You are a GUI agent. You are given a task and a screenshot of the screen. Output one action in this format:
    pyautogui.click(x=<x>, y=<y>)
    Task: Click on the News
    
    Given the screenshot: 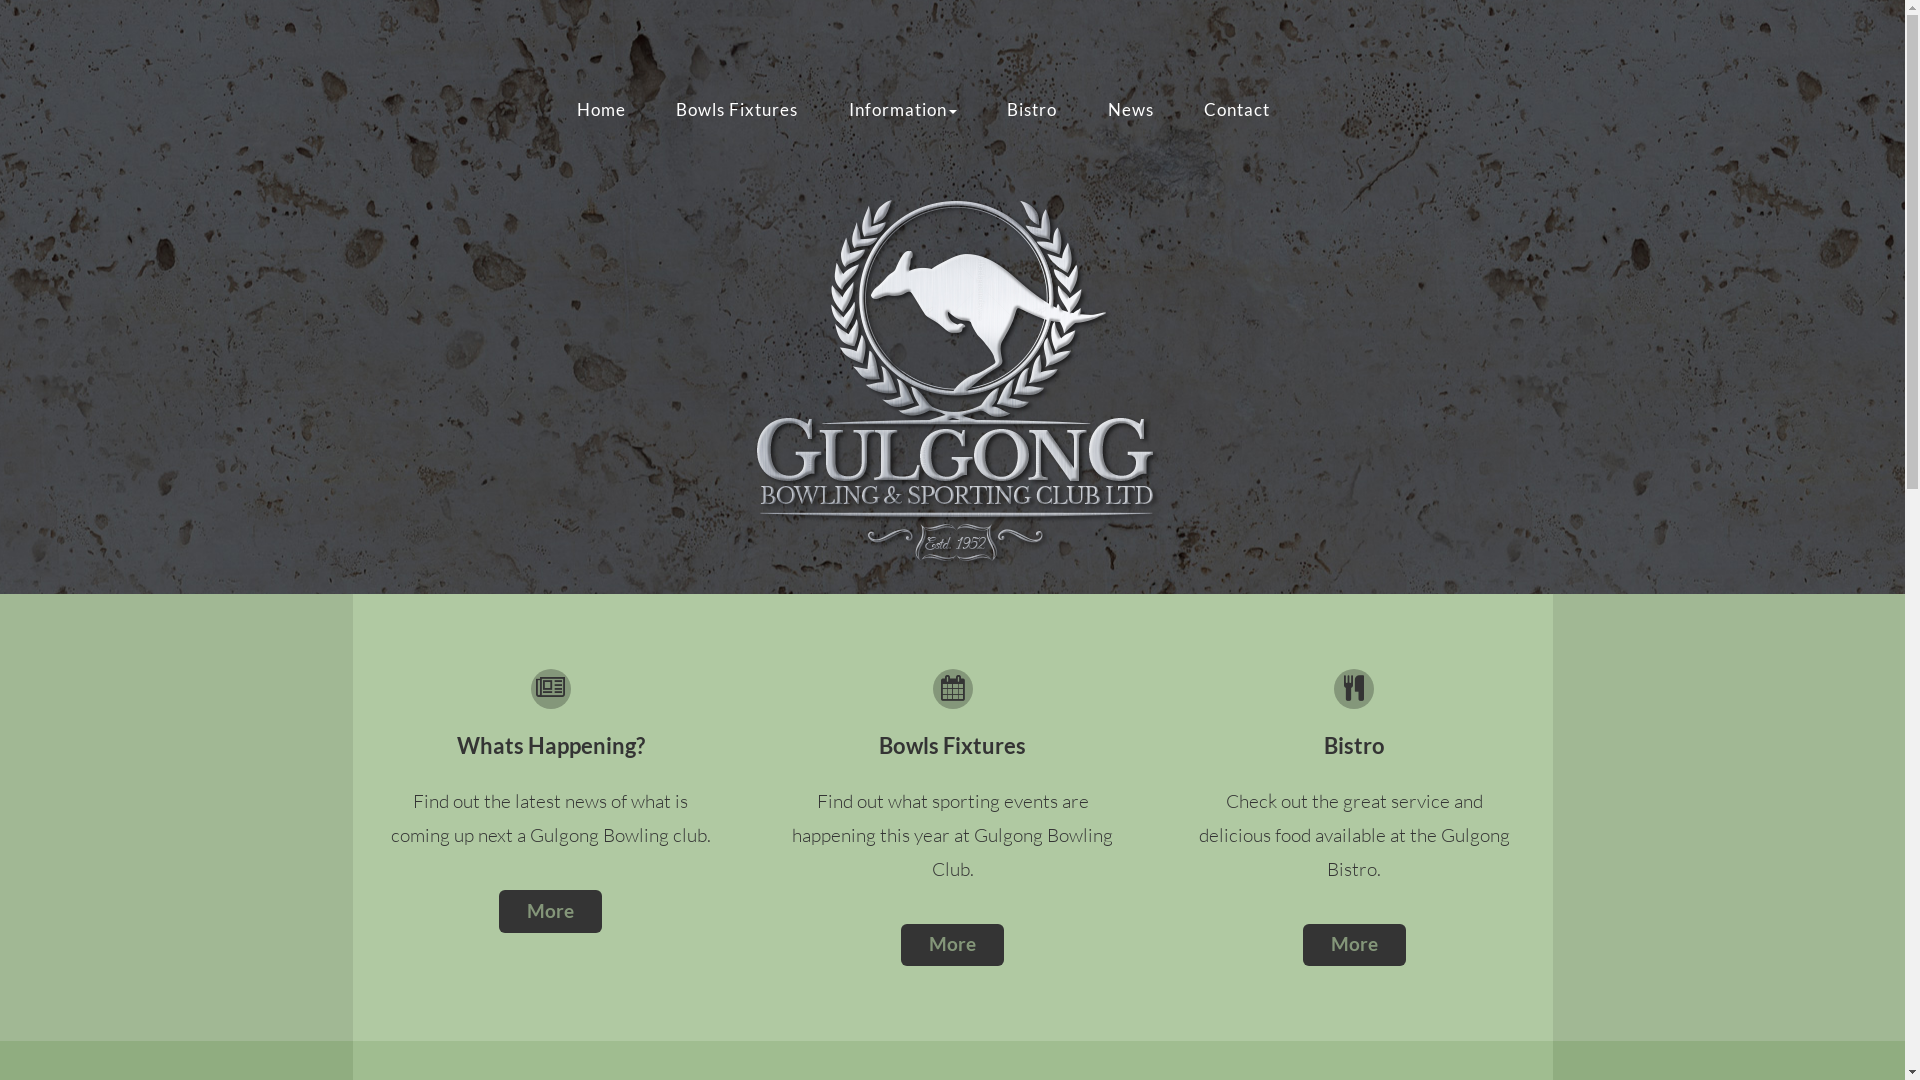 What is the action you would take?
    pyautogui.click(x=1130, y=110)
    